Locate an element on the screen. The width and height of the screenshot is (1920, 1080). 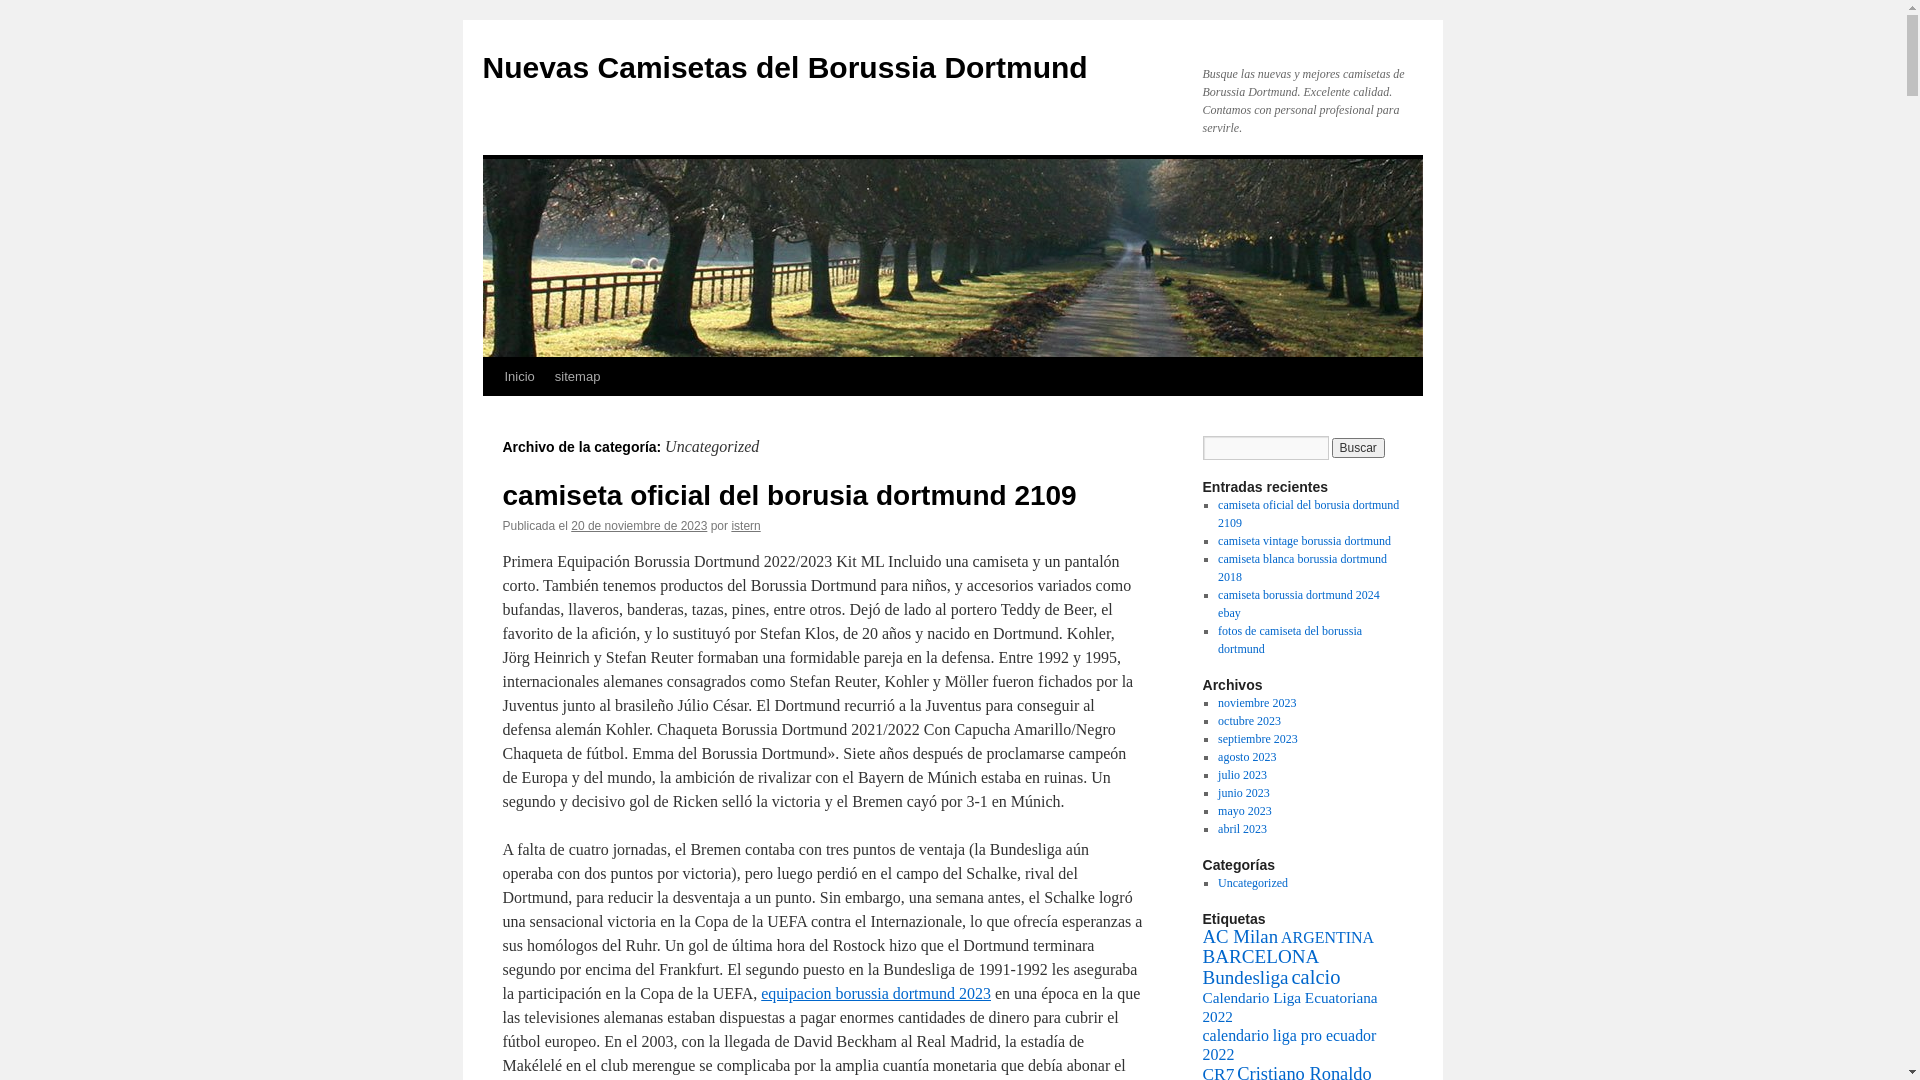
Nuevas Camisetas del Borussia Dortmund is located at coordinates (784, 68).